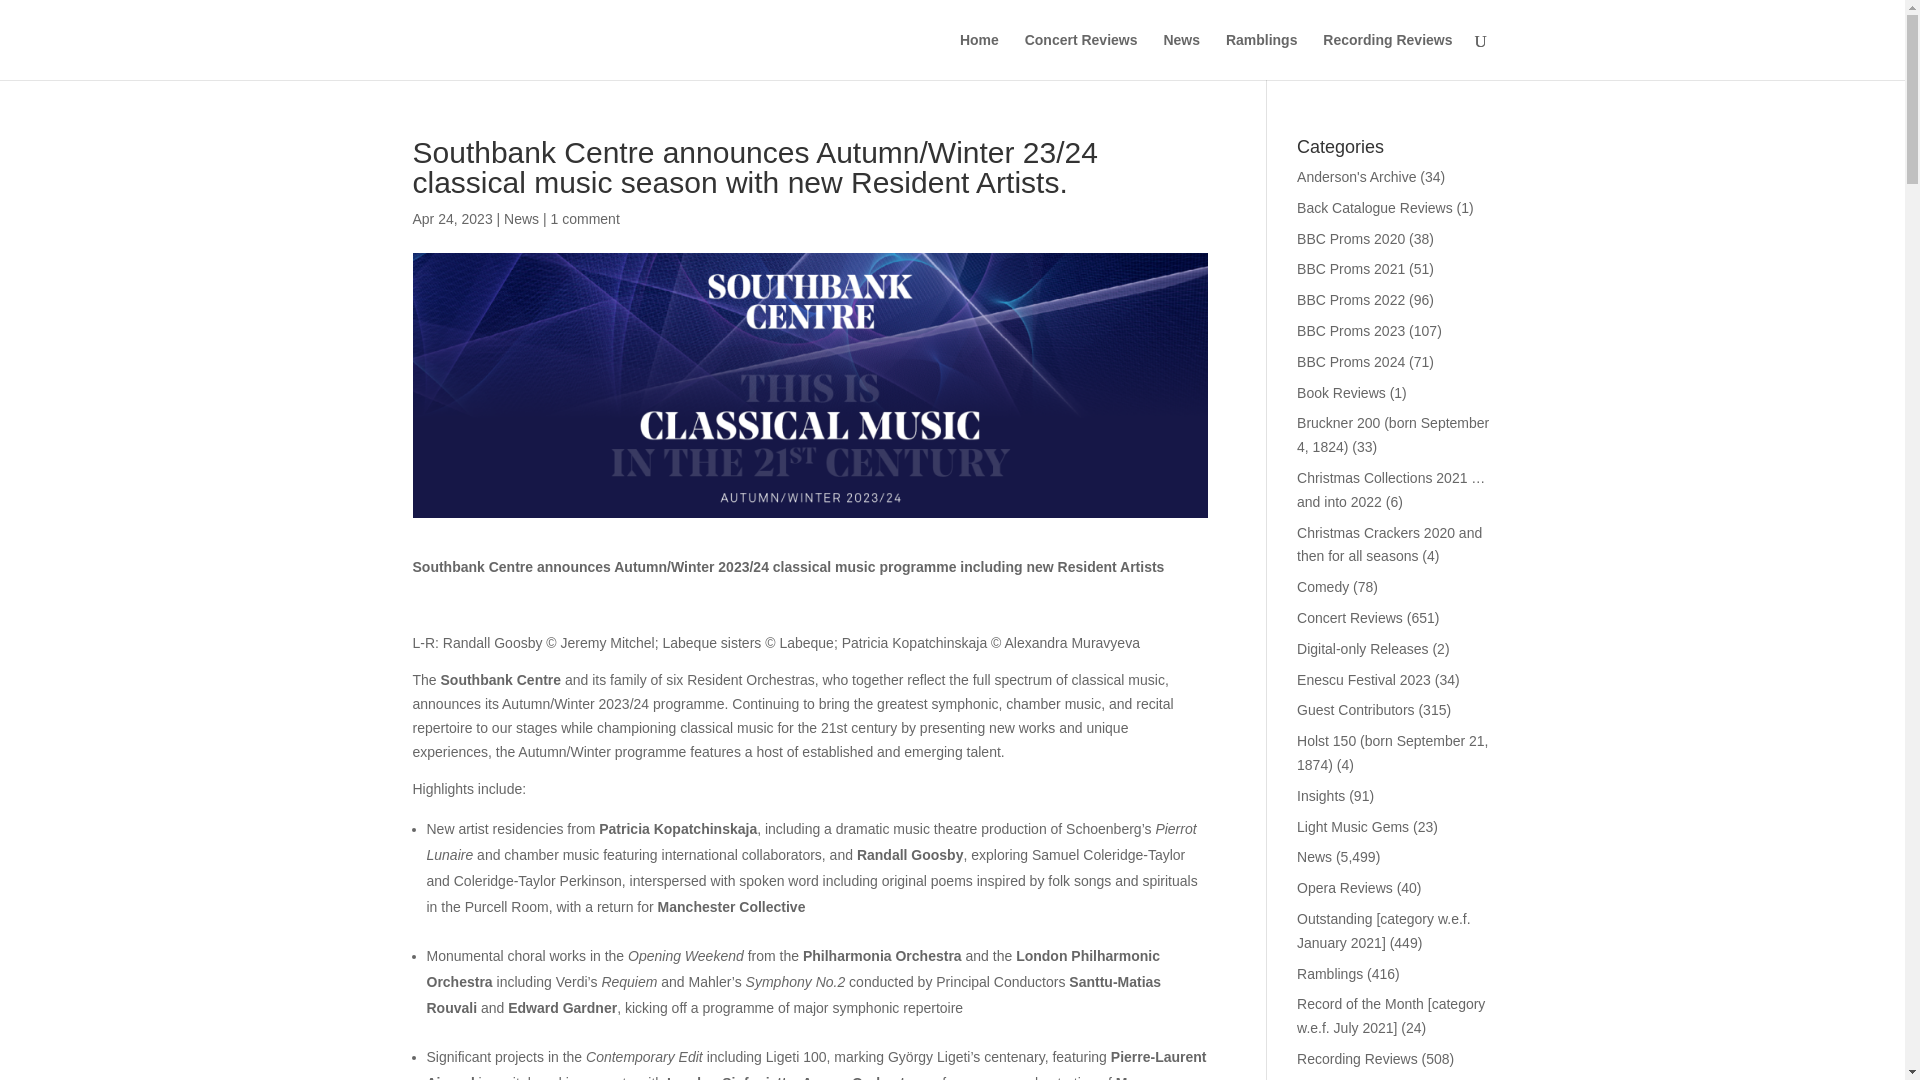 This screenshot has height=1080, width=1920. Describe the element at coordinates (1351, 268) in the screenshot. I see `BBC Proms 2021` at that location.